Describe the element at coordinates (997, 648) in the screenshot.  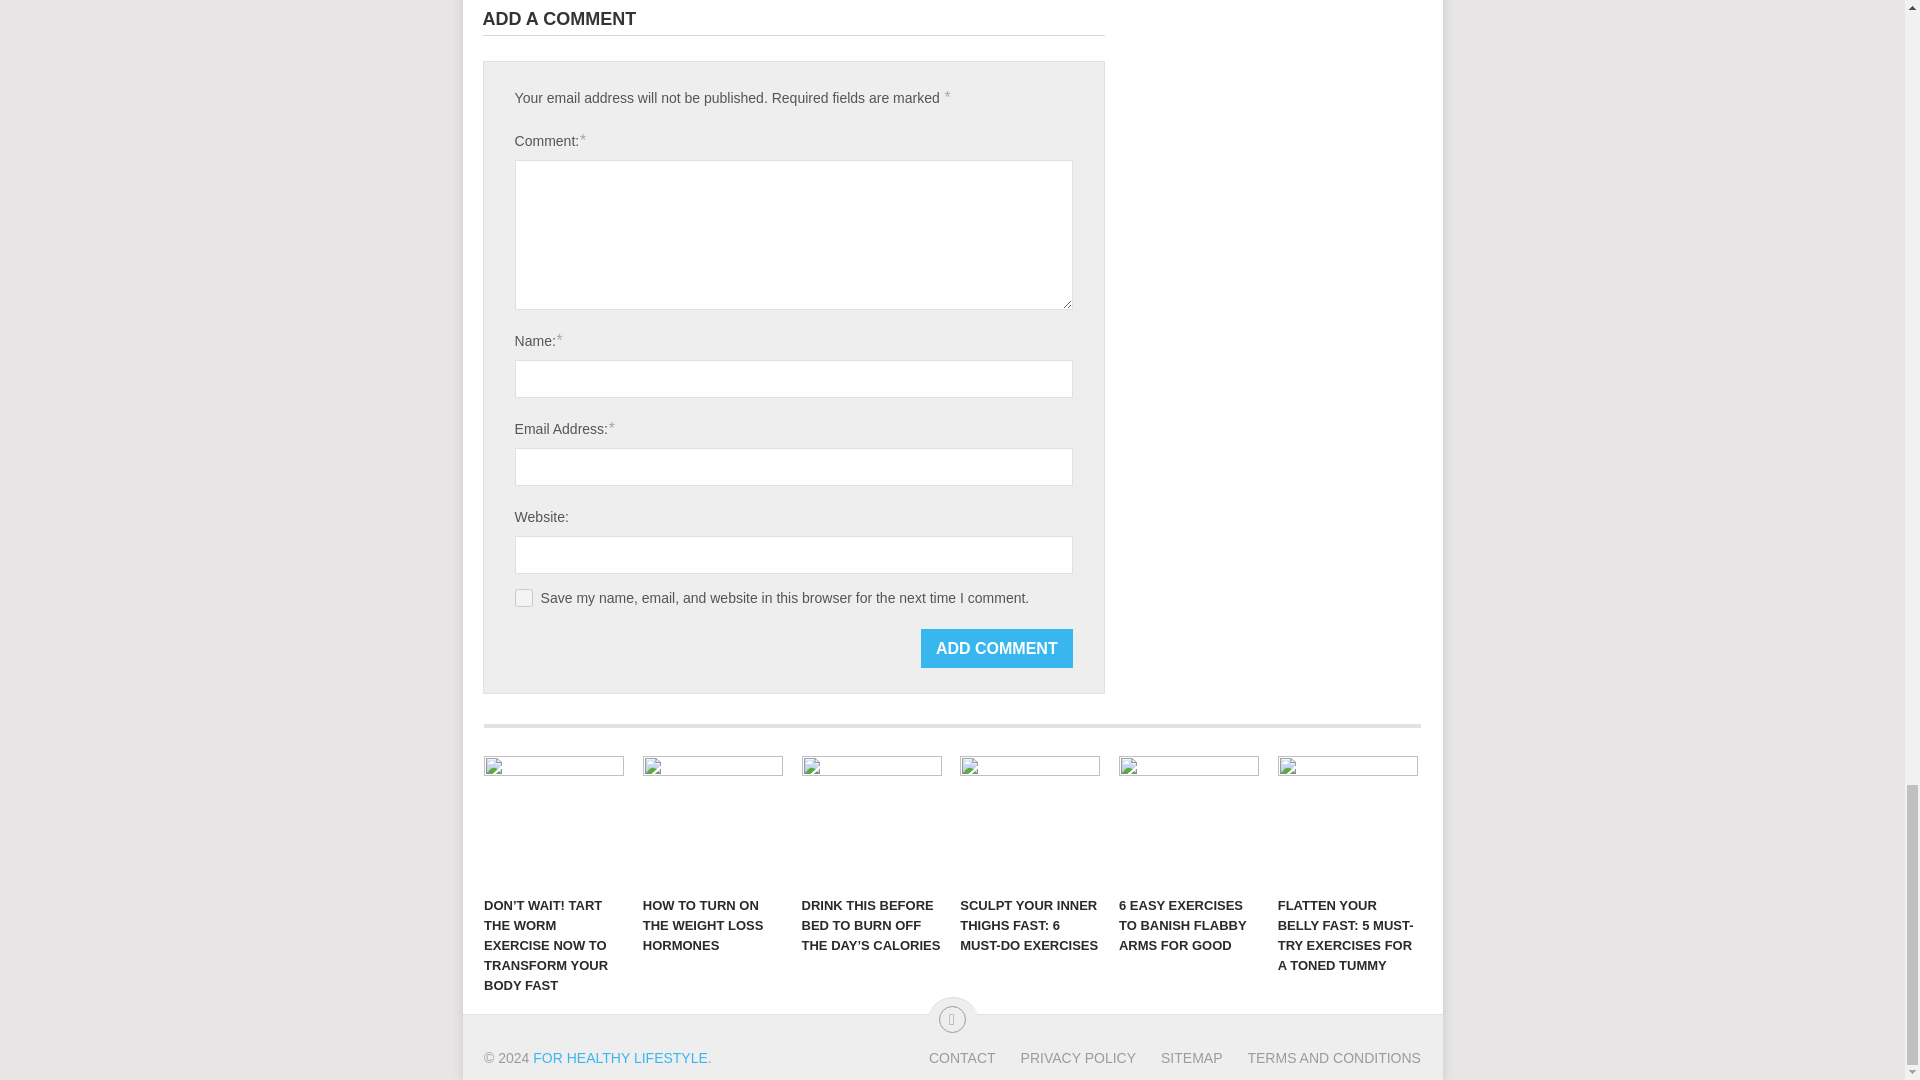
I see `Add Comment` at that location.